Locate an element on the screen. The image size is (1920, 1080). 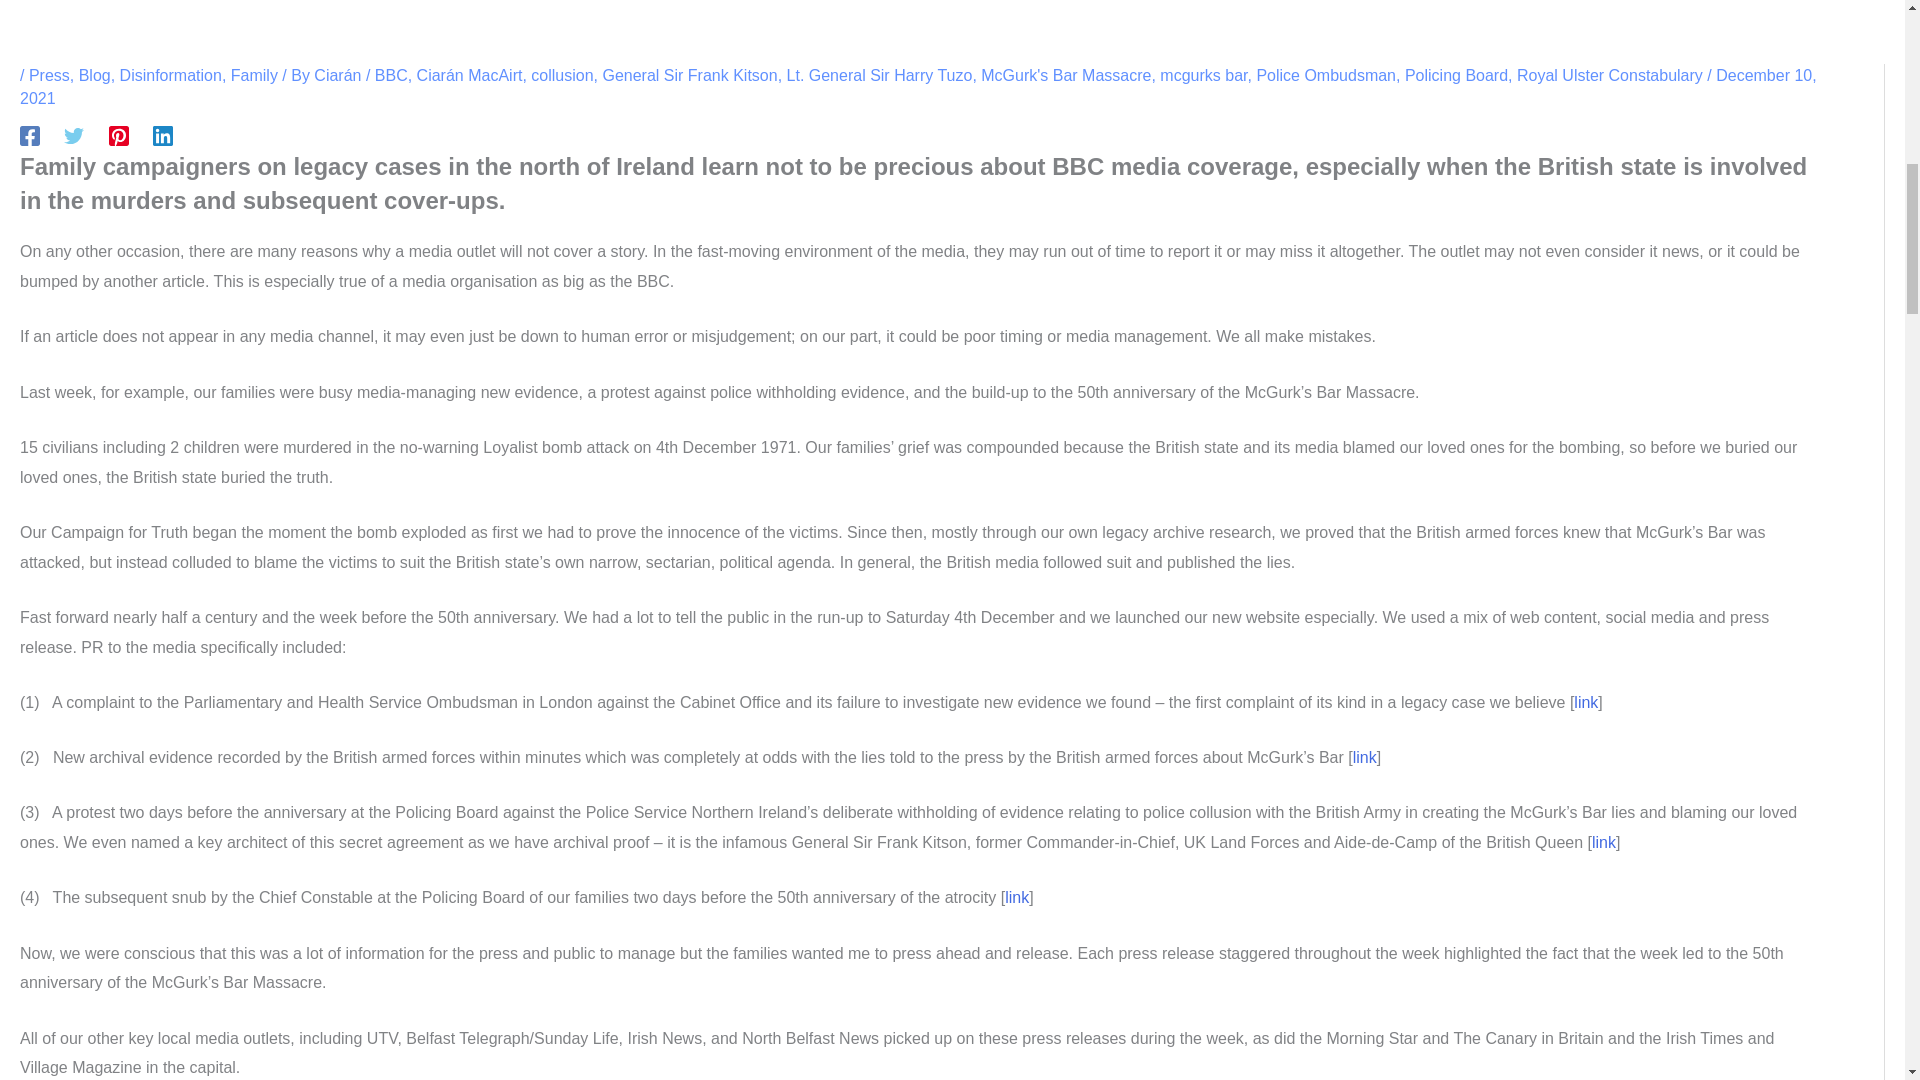
Lt. General Sir Harry Tuzo is located at coordinates (880, 75).